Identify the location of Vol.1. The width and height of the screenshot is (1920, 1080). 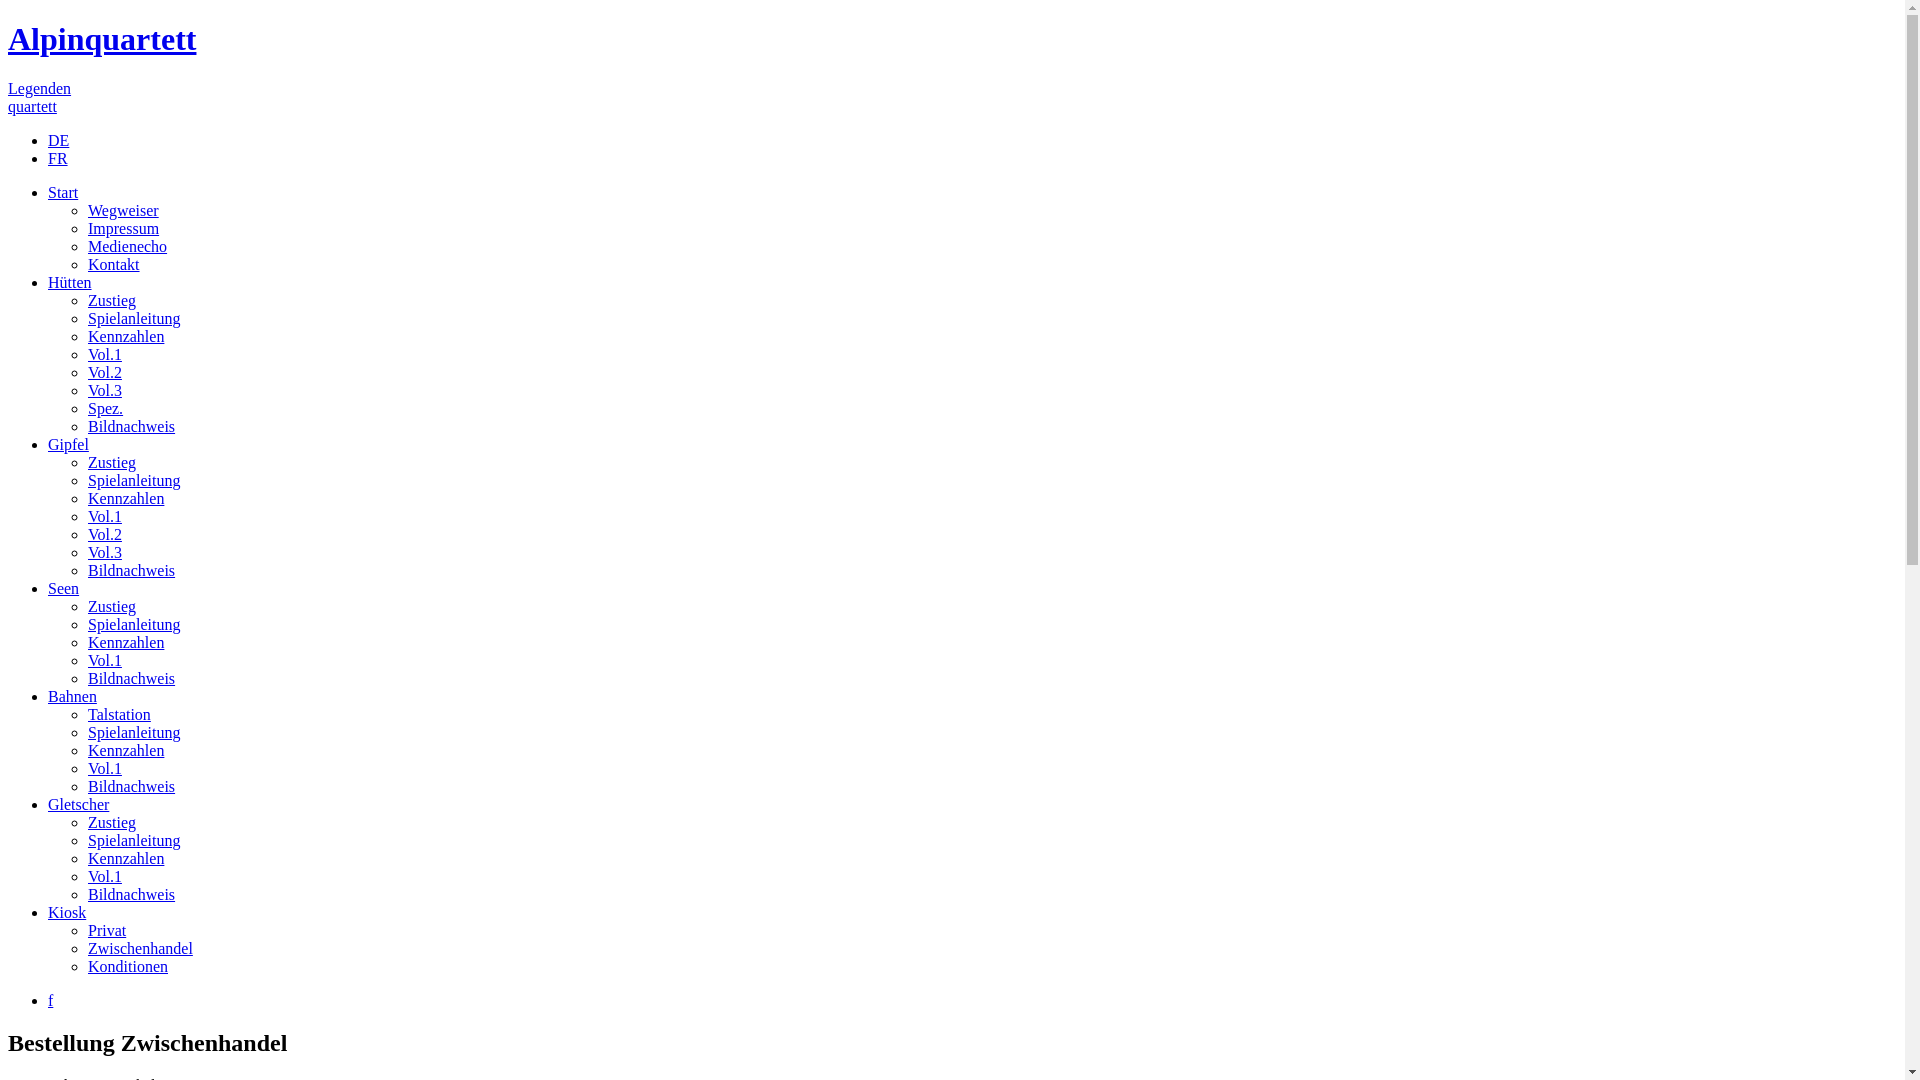
(105, 768).